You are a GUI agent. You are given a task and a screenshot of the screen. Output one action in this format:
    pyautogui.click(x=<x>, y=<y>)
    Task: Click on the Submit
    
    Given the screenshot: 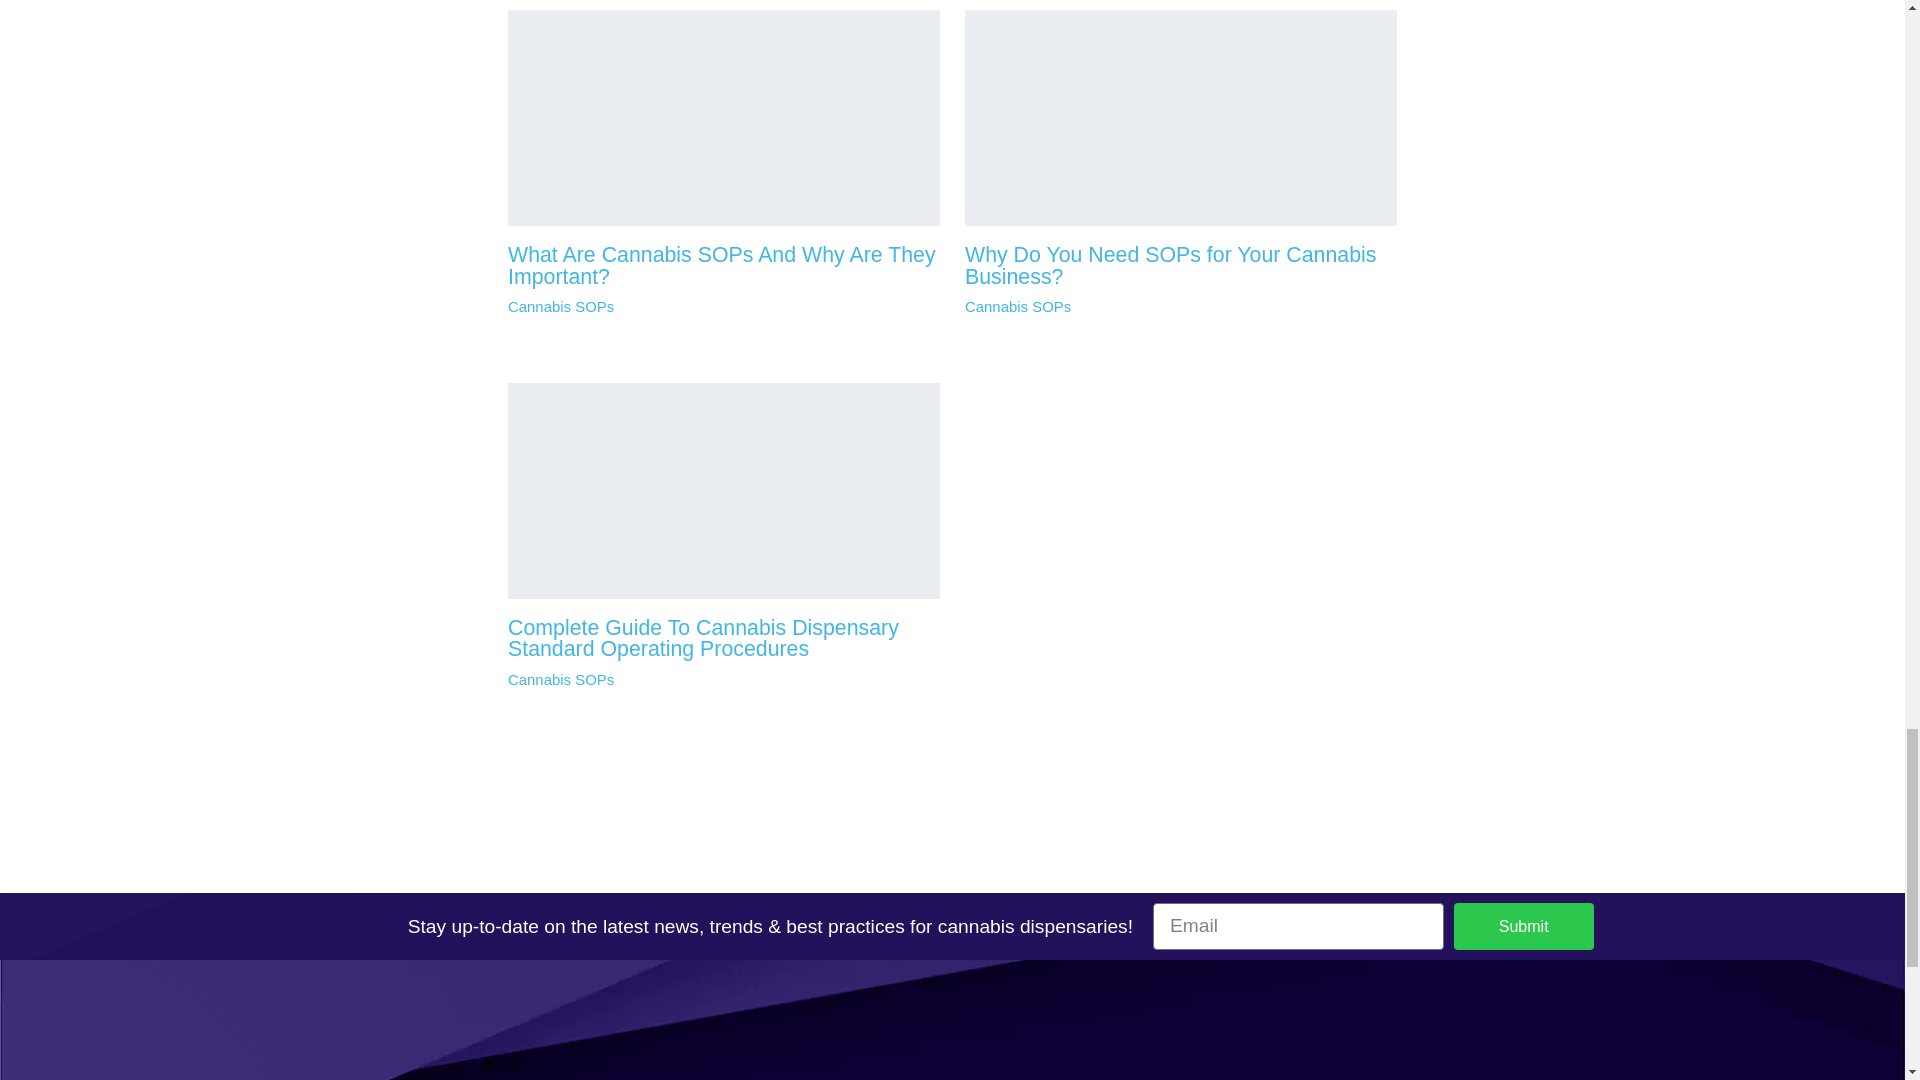 What is the action you would take?
    pyautogui.click(x=1523, y=926)
    